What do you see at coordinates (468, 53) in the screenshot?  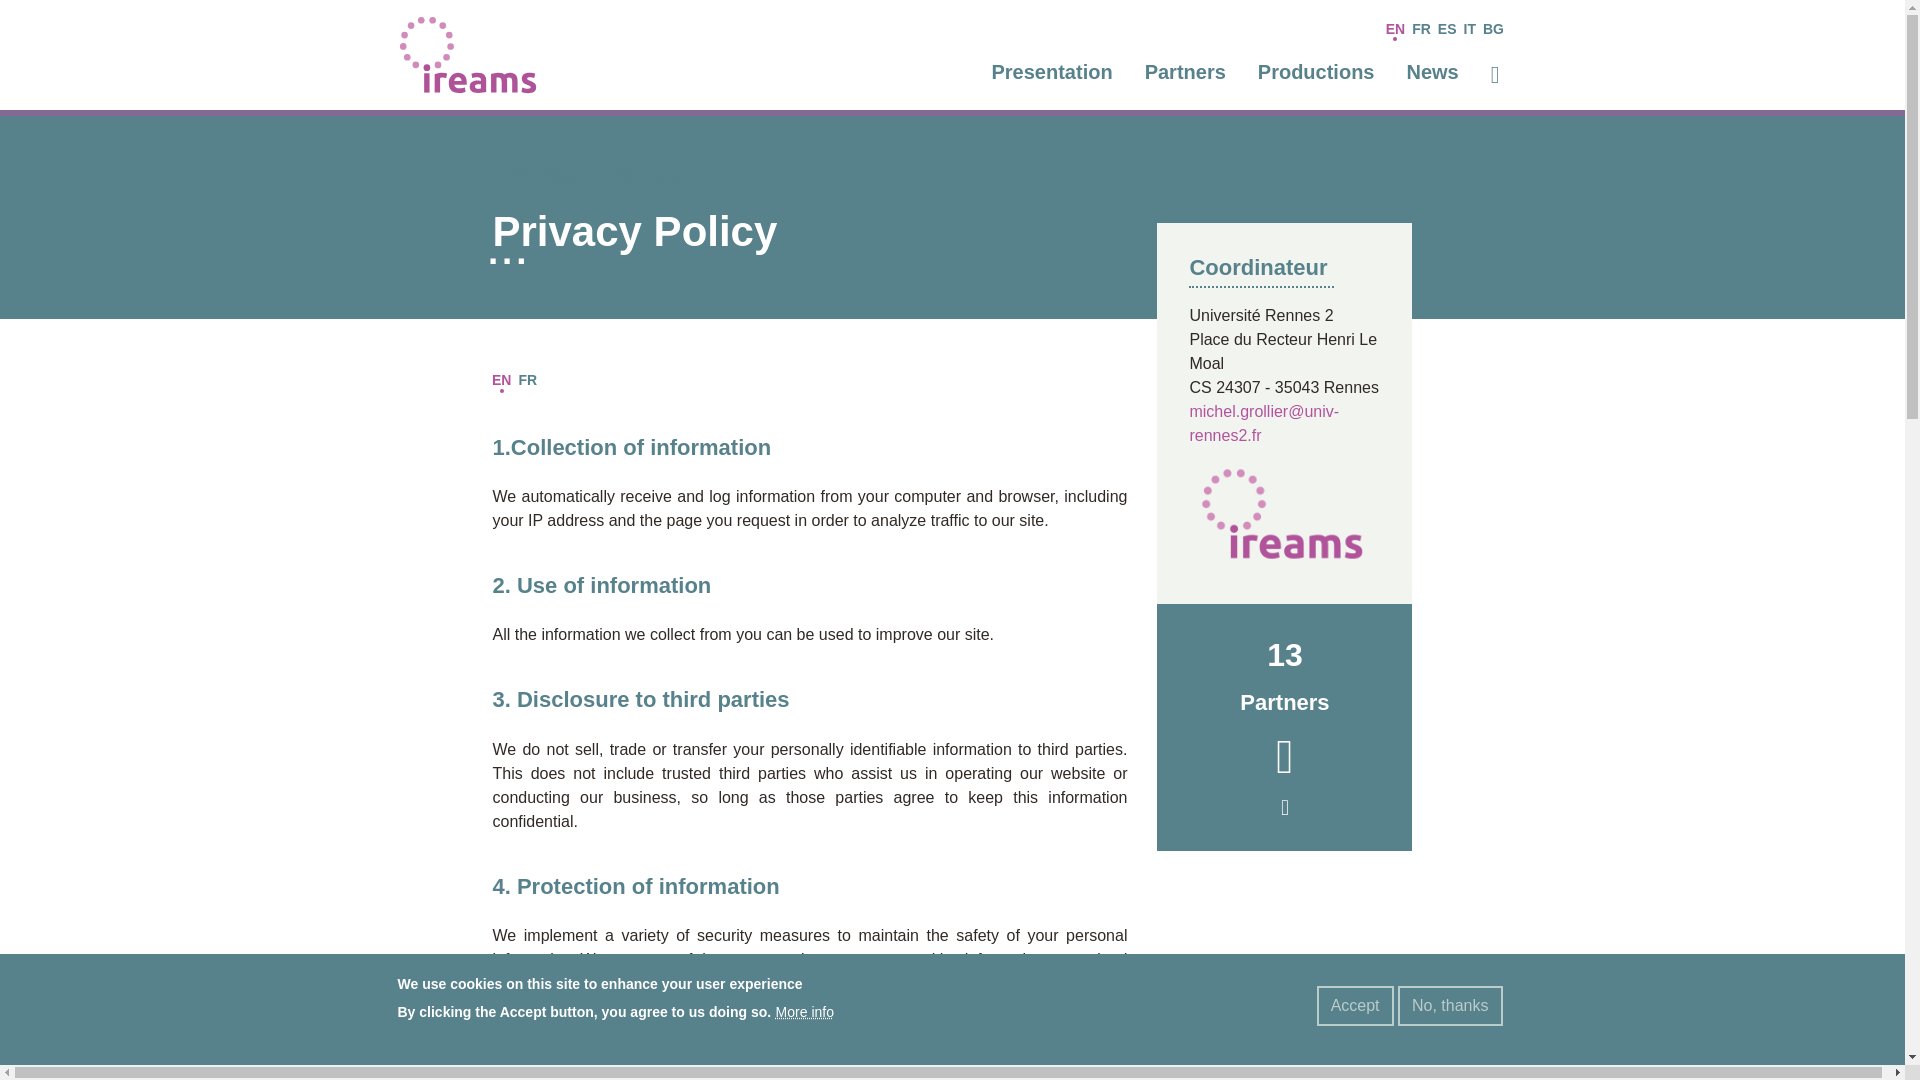 I see `Home` at bounding box center [468, 53].